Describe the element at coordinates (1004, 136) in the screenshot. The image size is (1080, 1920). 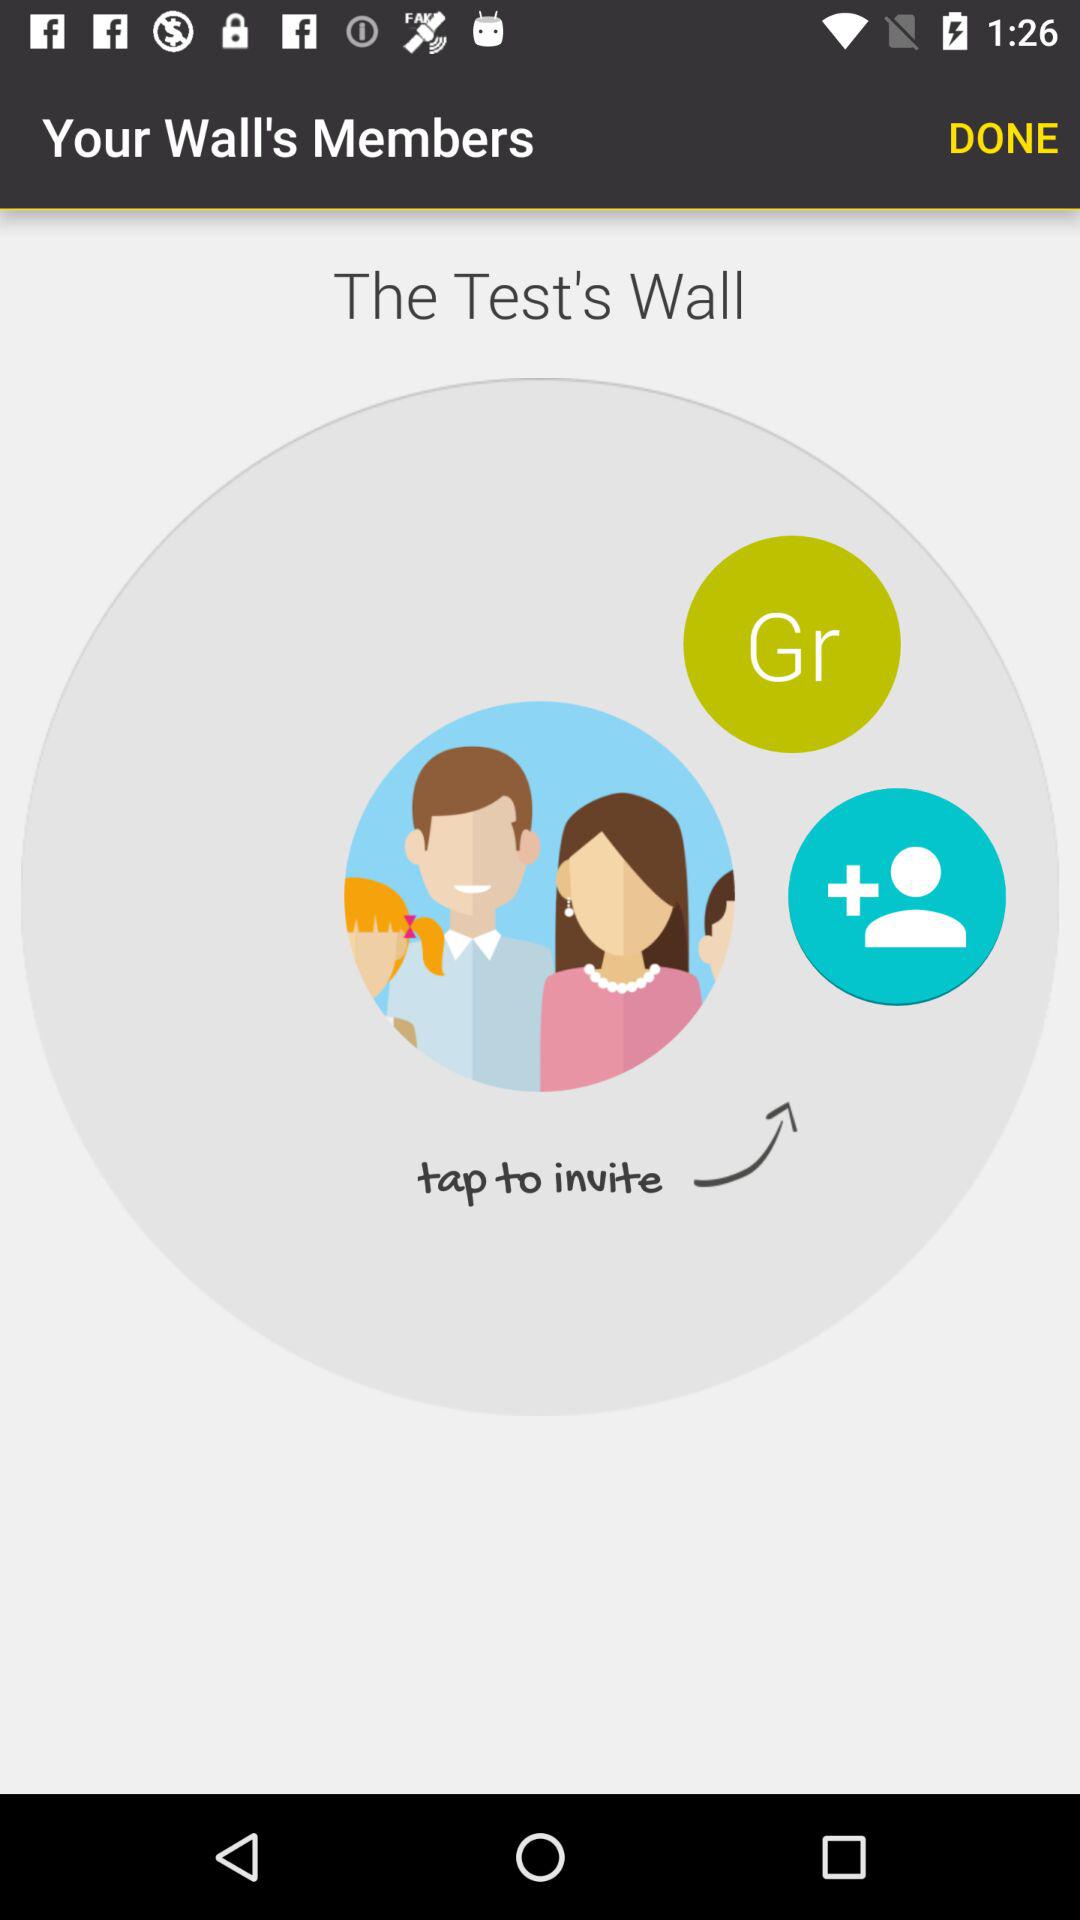
I see `select app next to your wall s item` at that location.